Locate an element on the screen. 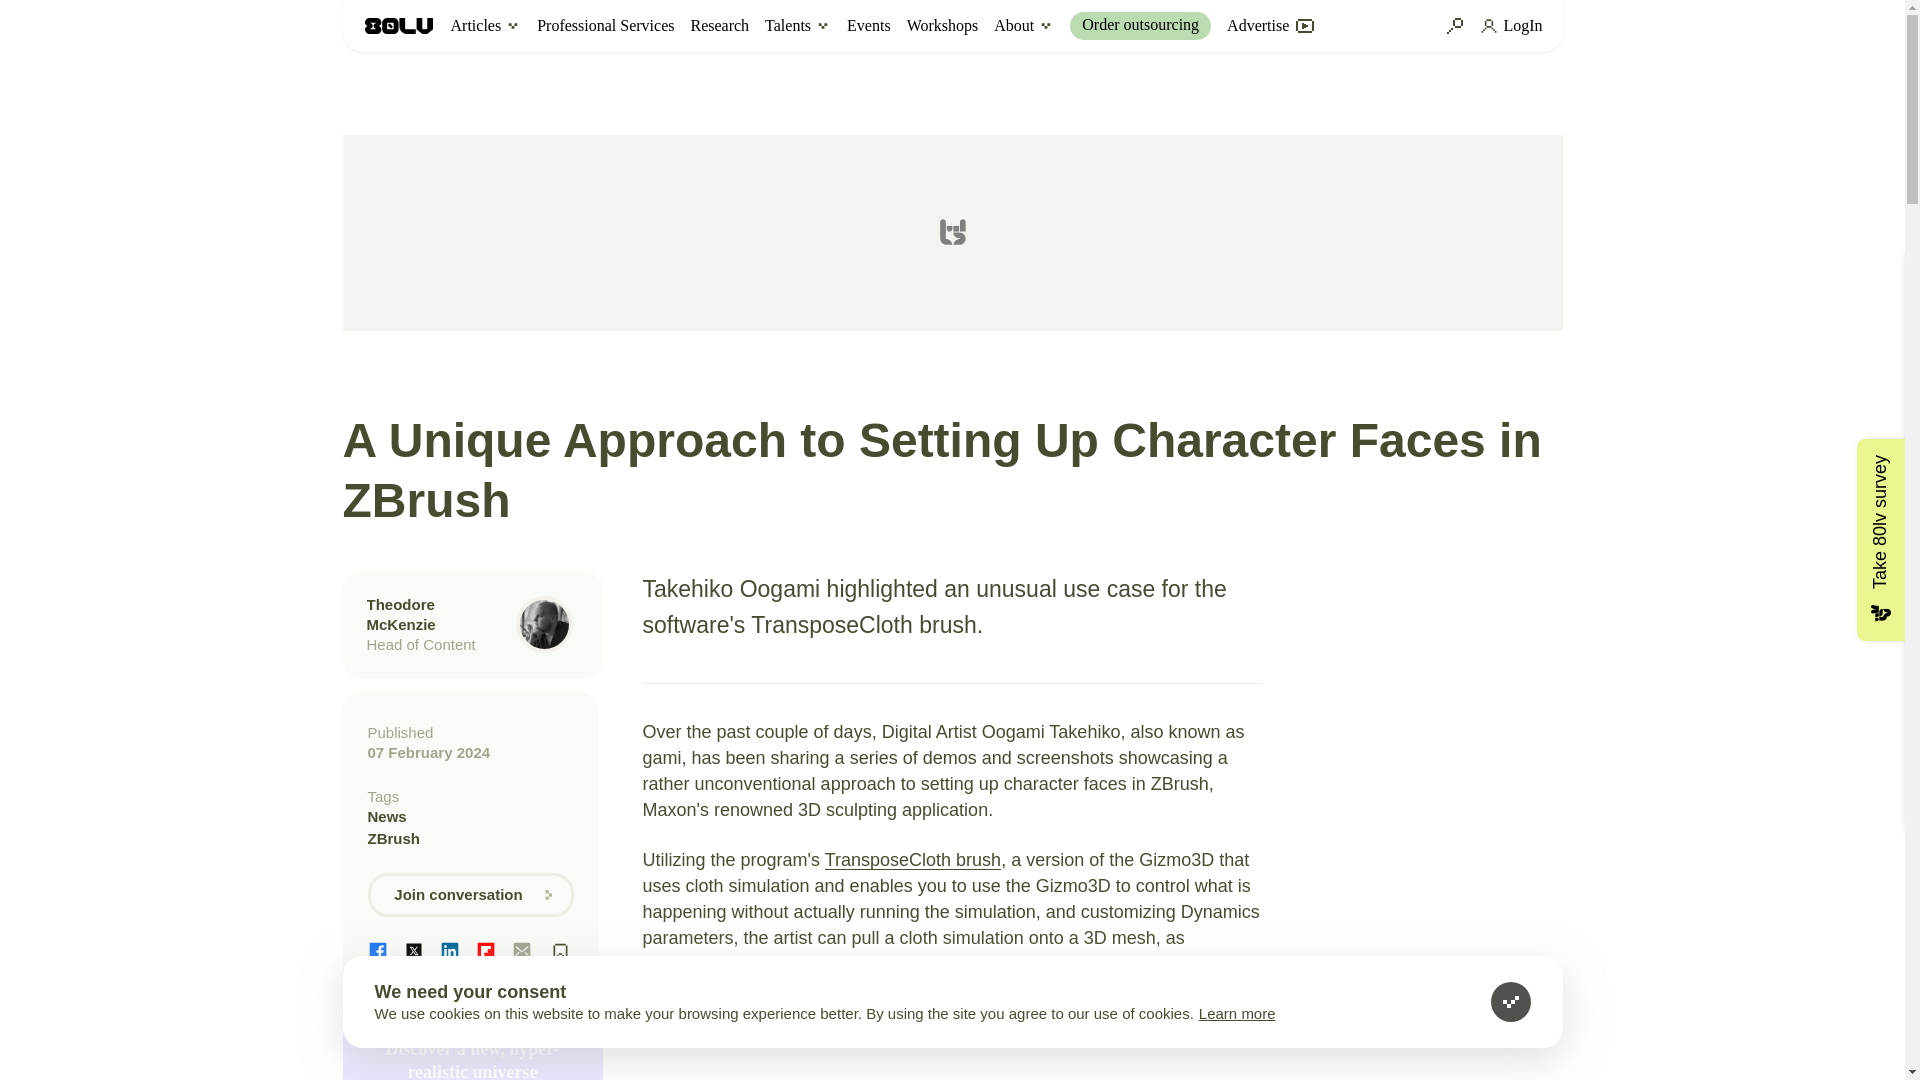 Image resolution: width=1920 pixels, height=1080 pixels. Twitter is located at coordinates (414, 950).